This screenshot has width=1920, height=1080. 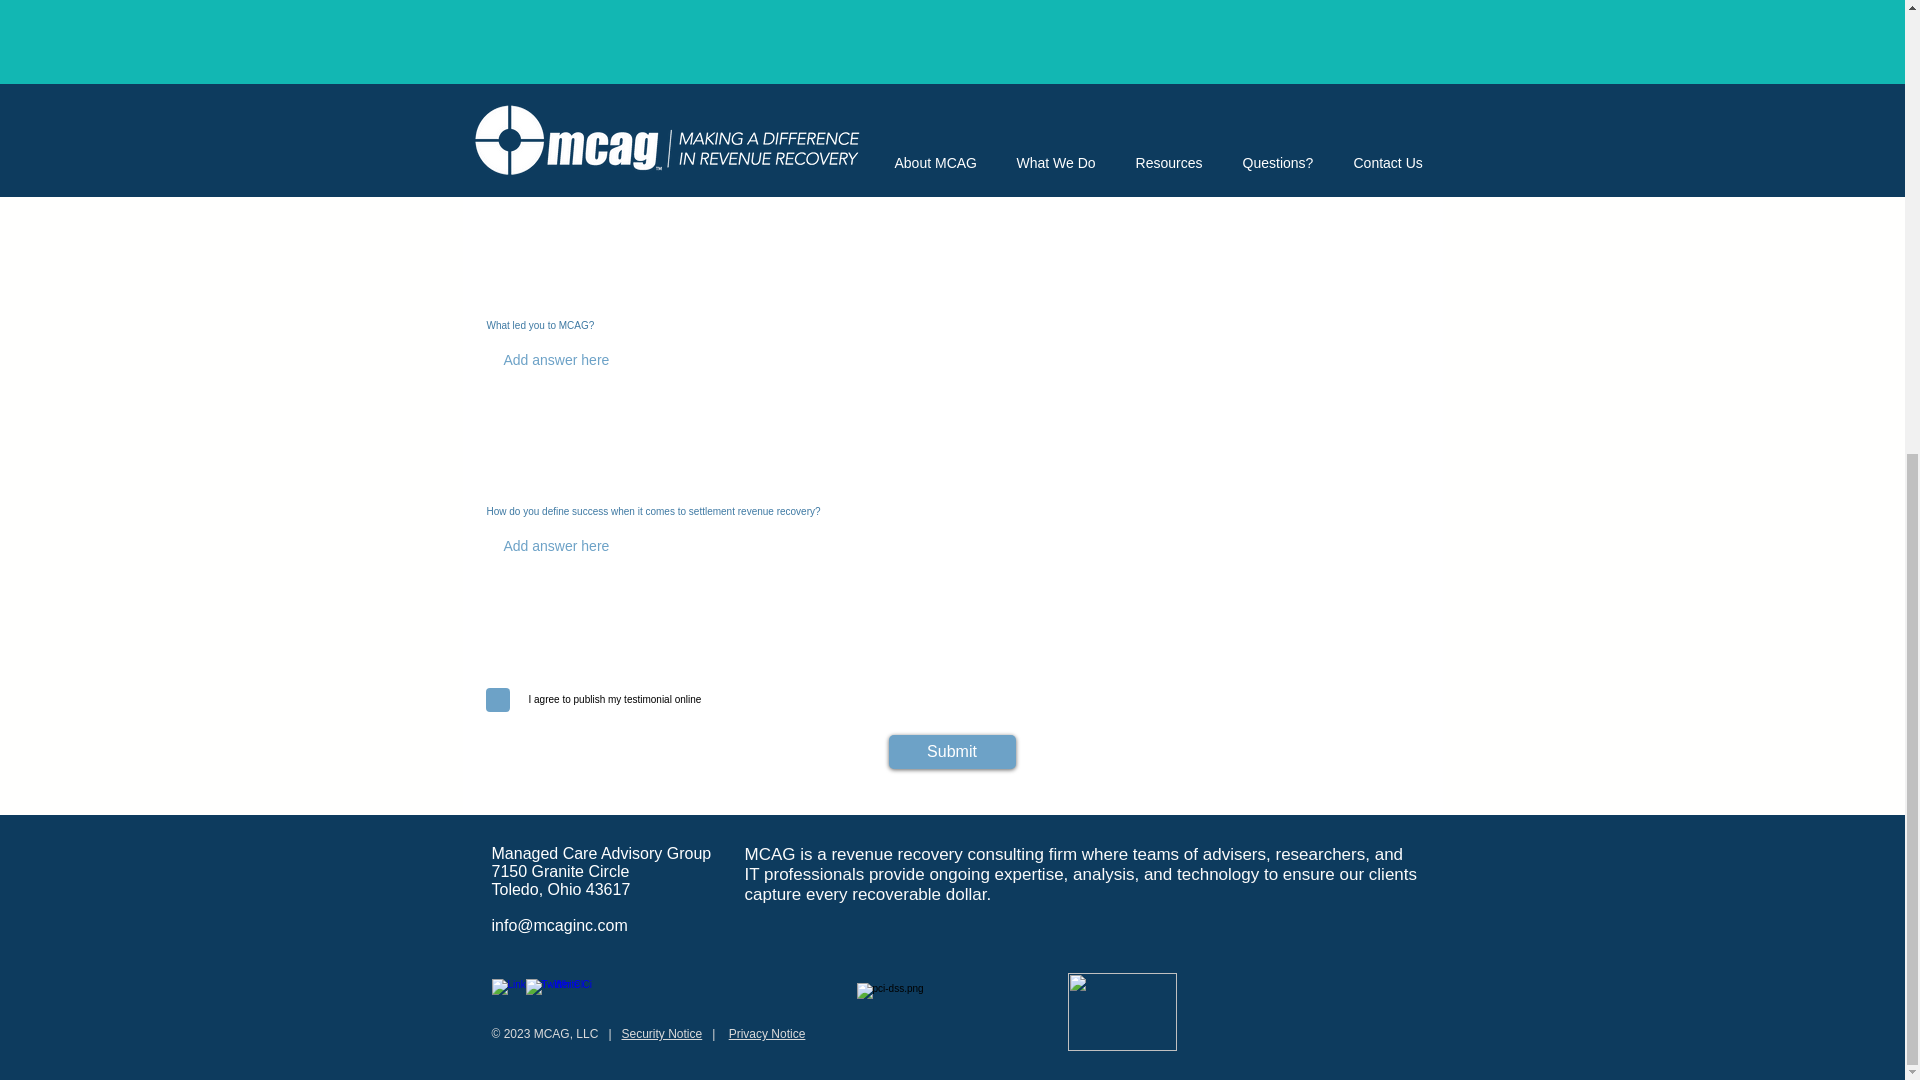 I want to click on Submit, so click(x=951, y=752).